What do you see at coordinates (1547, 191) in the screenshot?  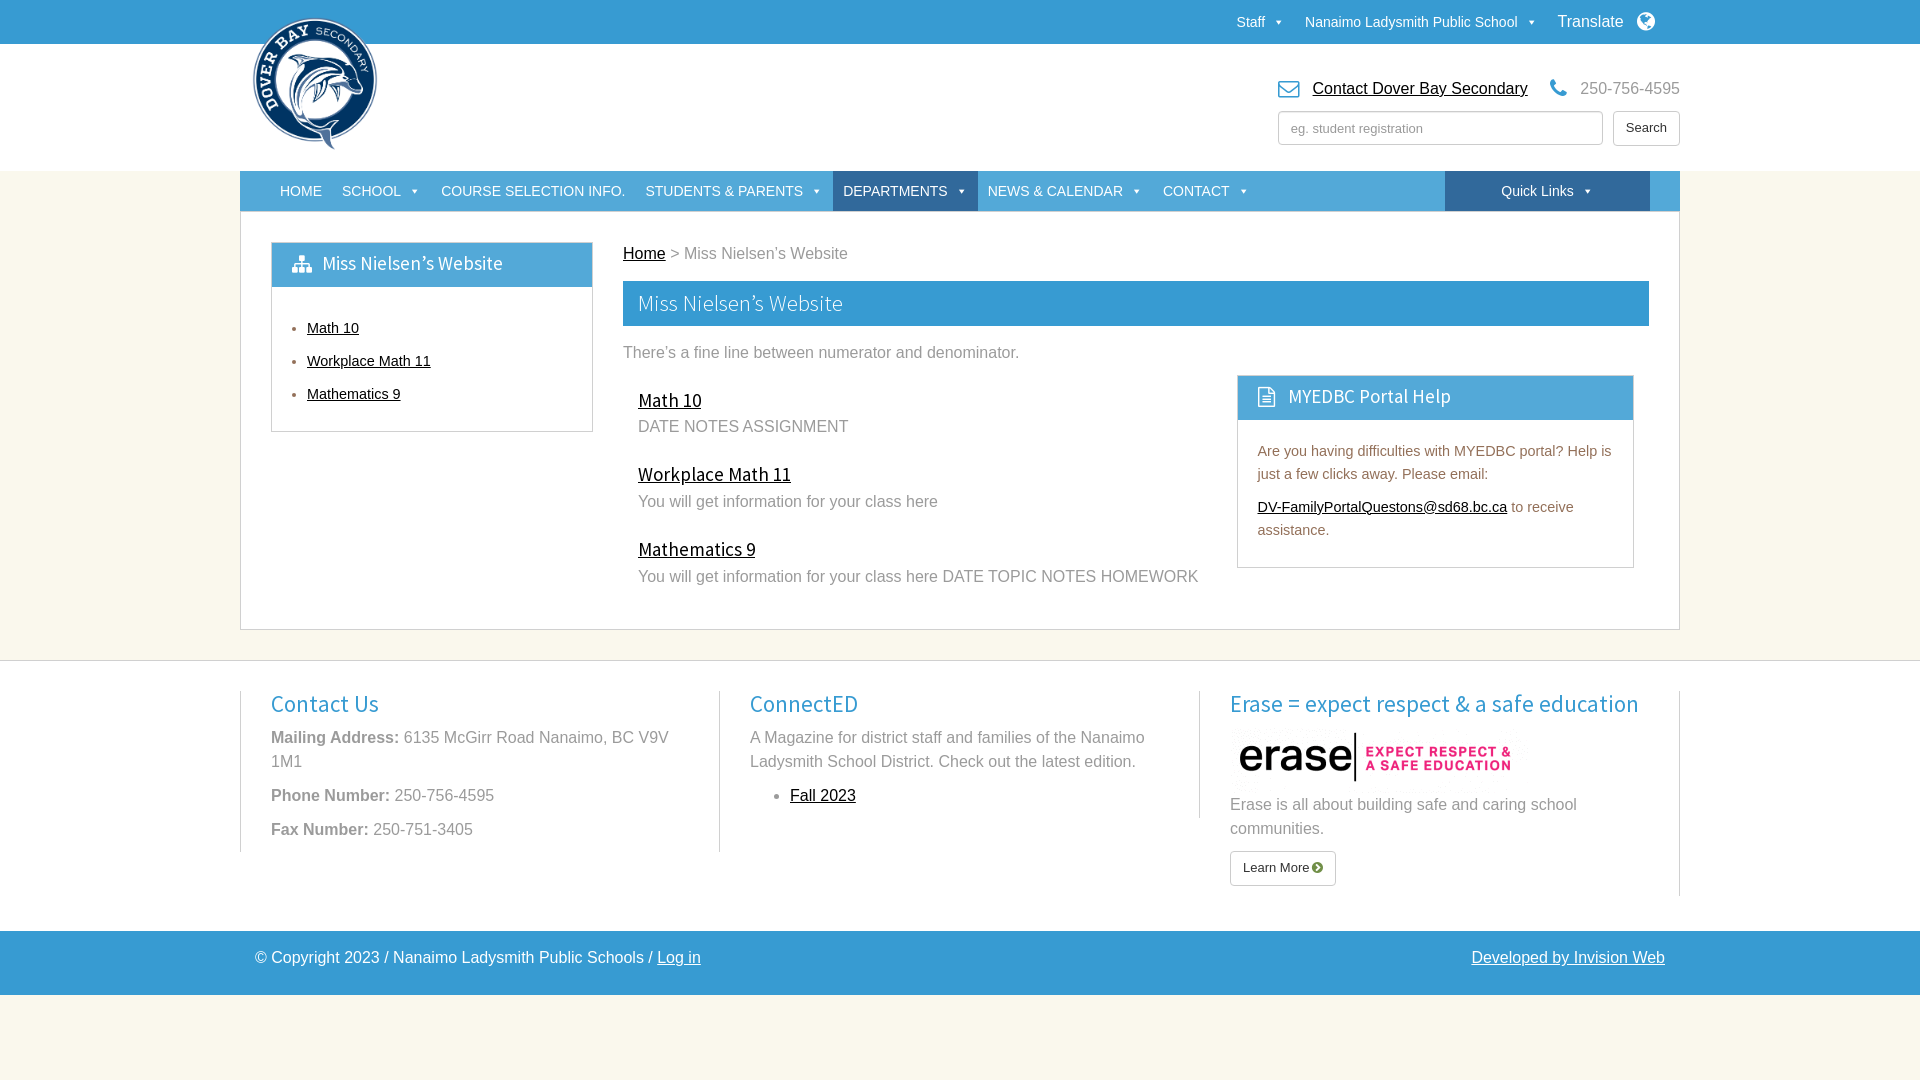 I see `Quick Links` at bounding box center [1547, 191].